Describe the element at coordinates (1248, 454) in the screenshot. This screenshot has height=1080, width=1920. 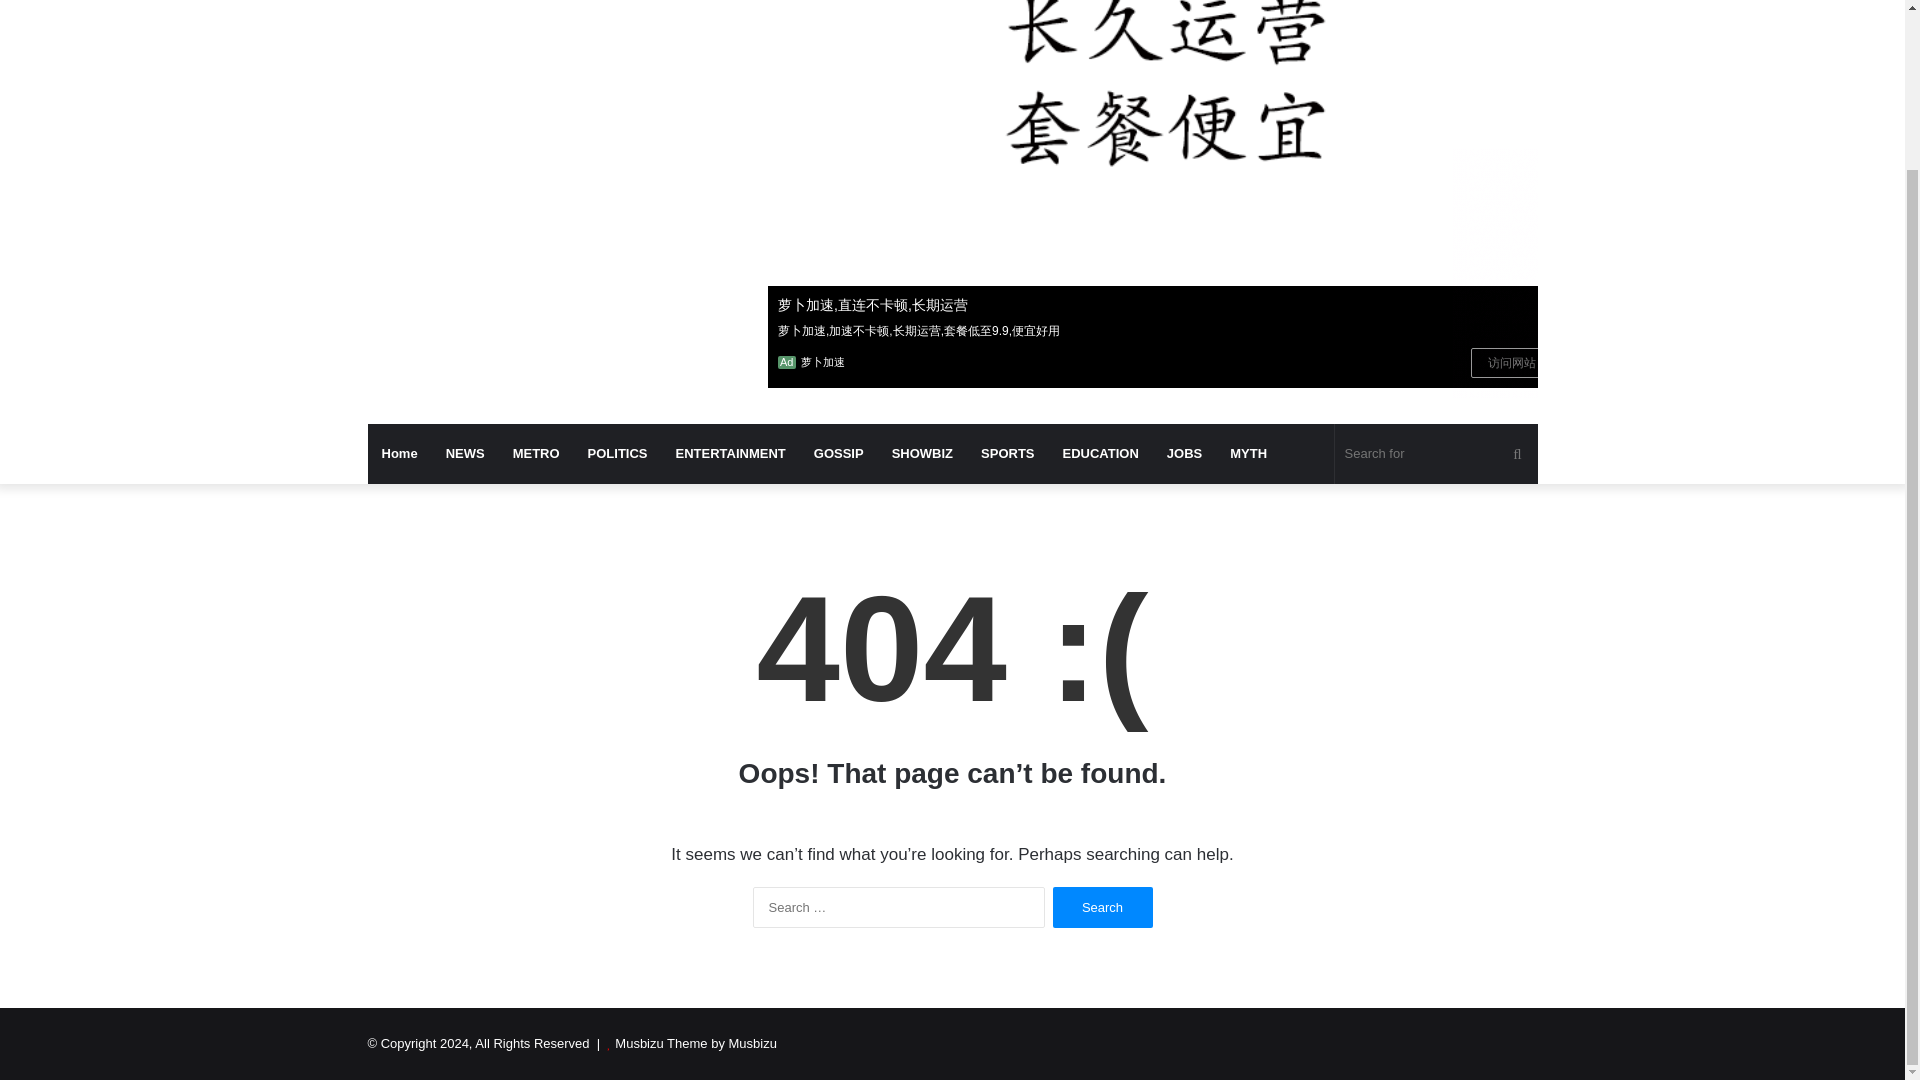
I see `MYTH` at that location.